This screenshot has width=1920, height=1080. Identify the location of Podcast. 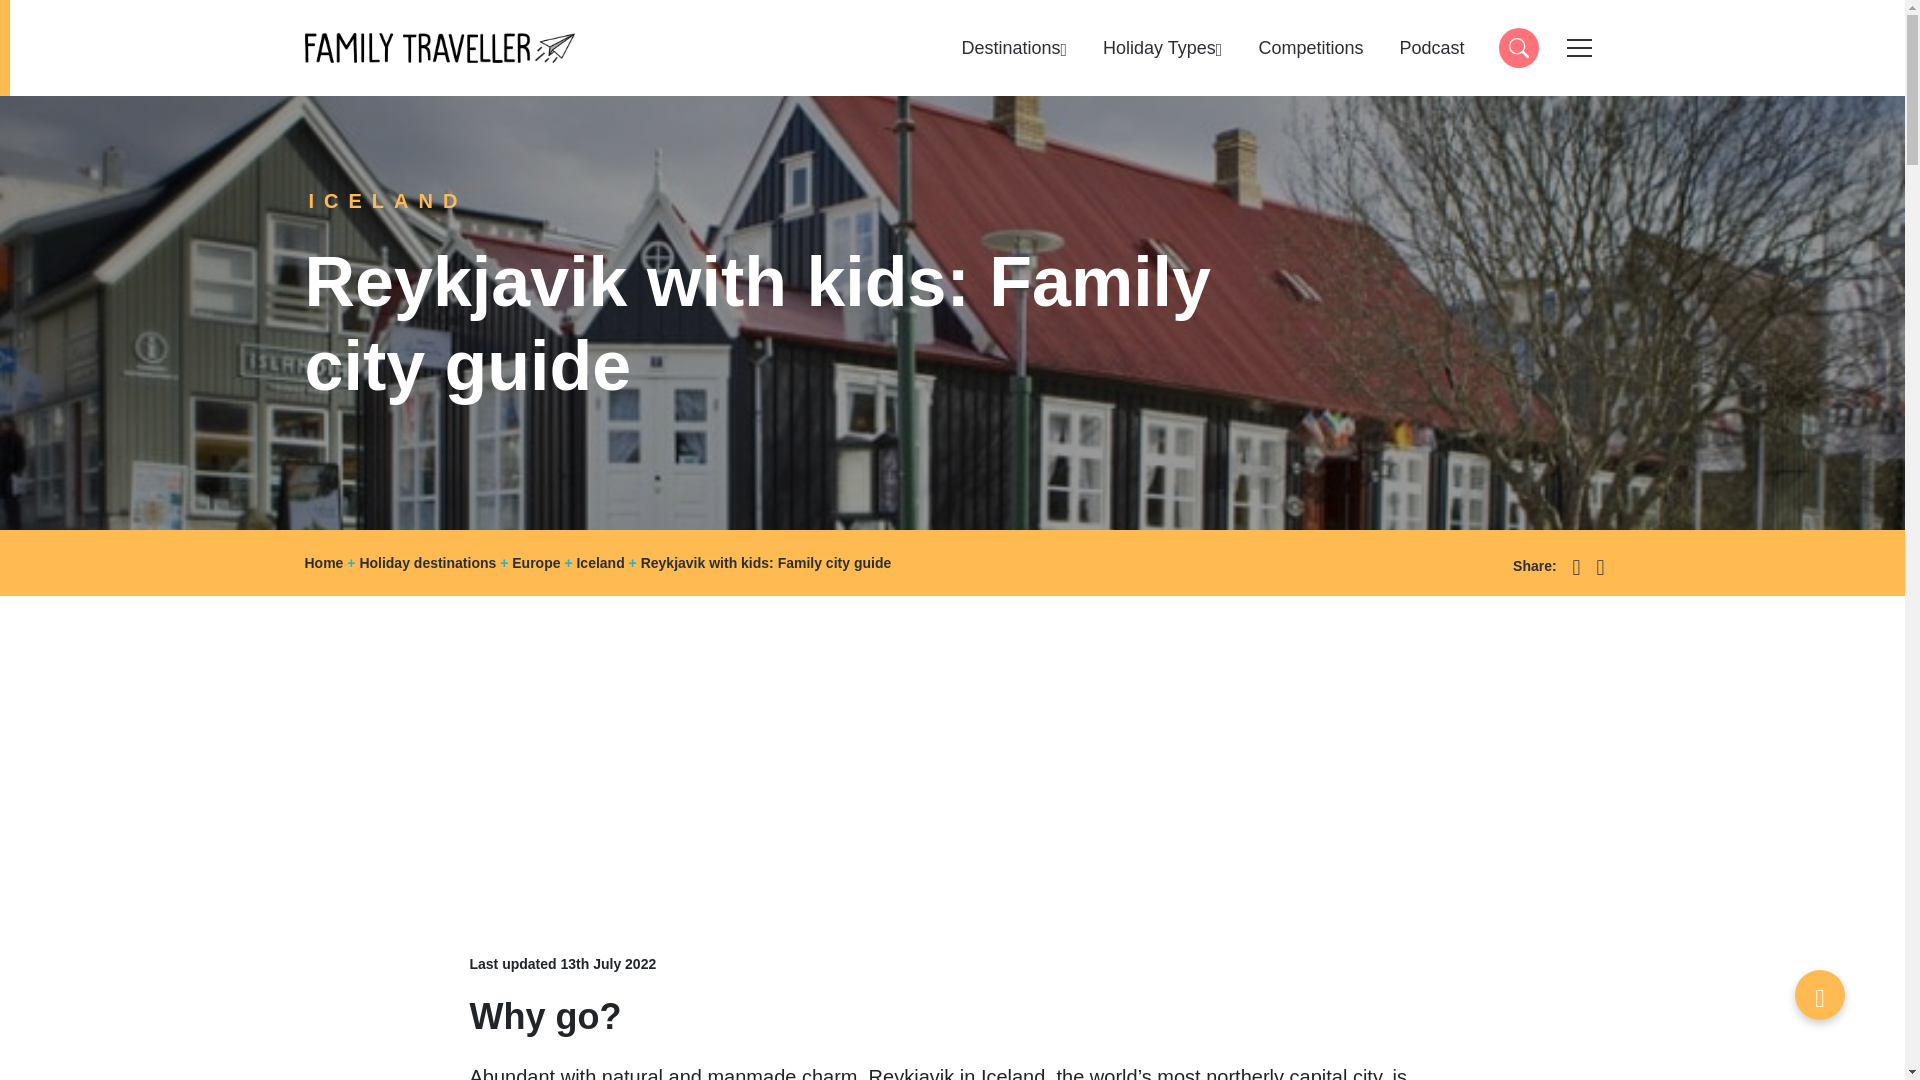
(438, 48).